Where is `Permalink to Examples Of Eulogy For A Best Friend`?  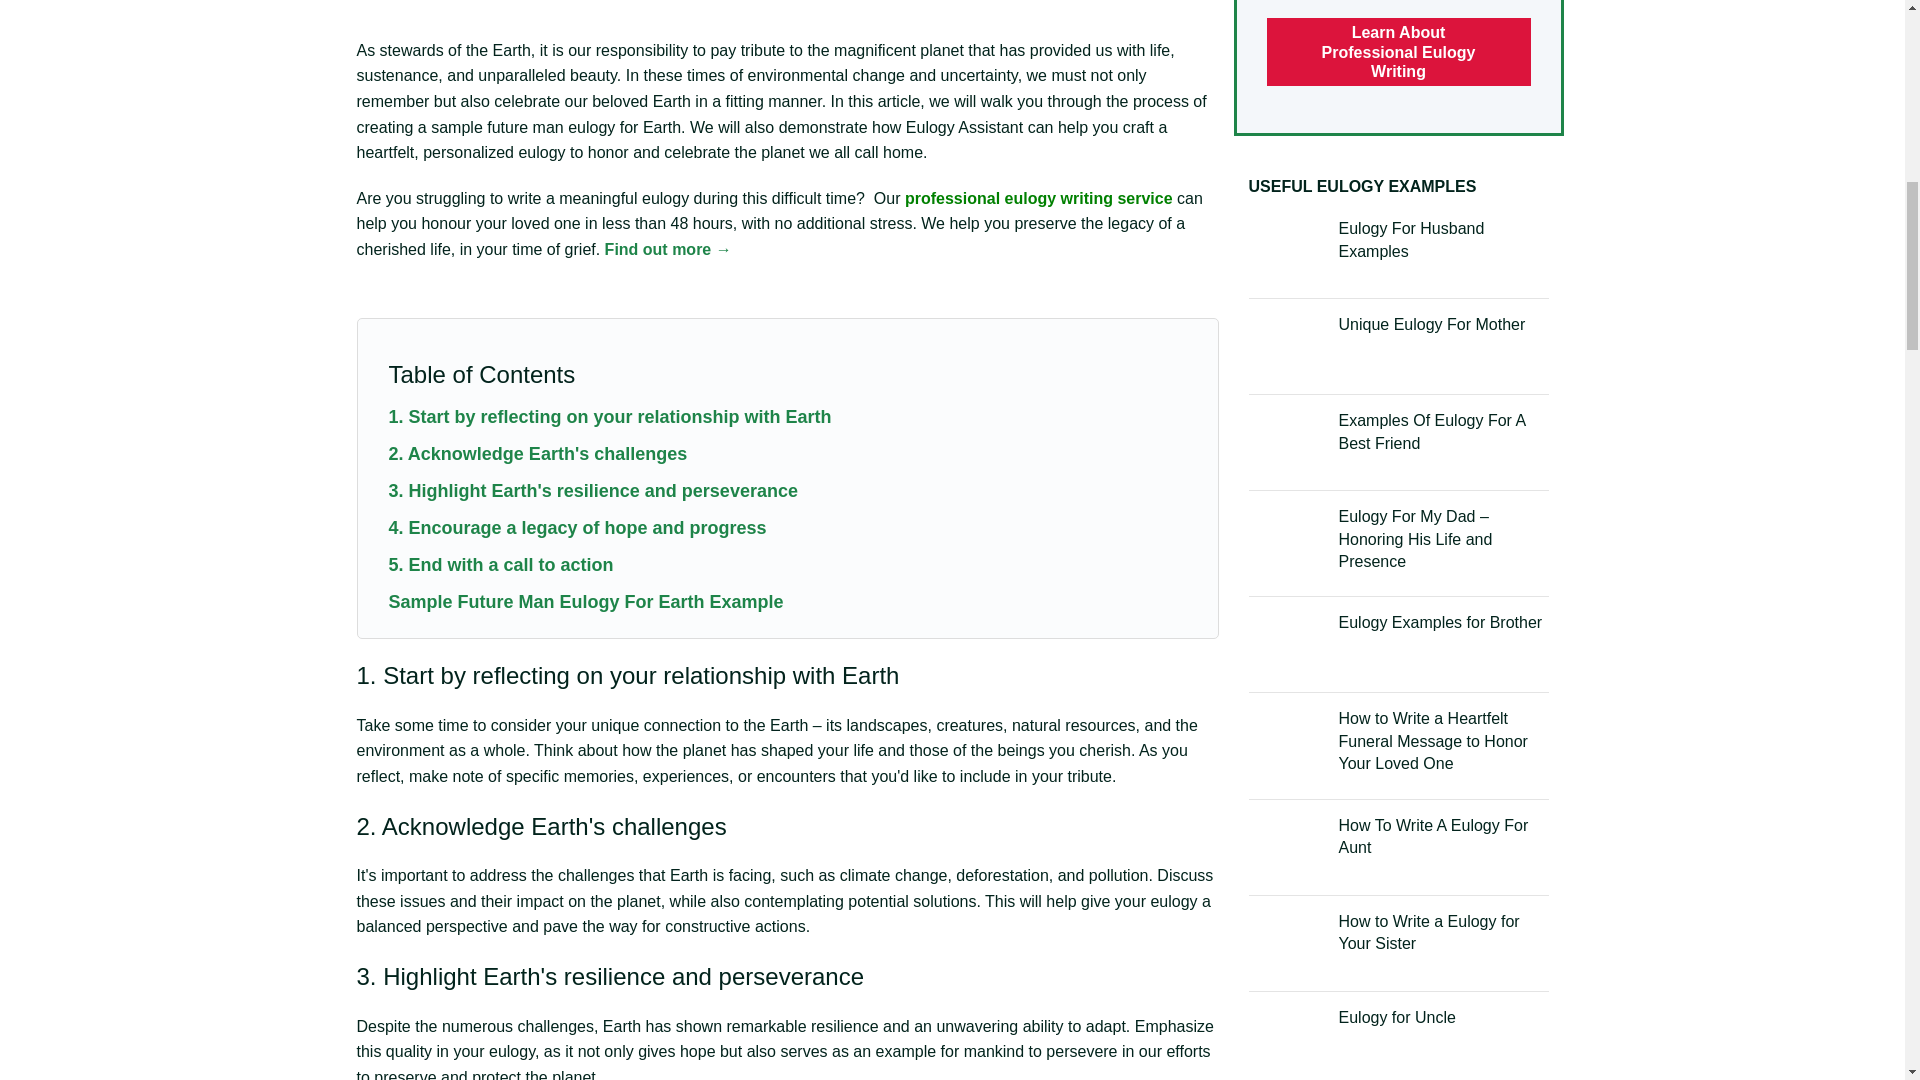 Permalink to Examples Of Eulogy For A Best Friend is located at coordinates (1431, 431).